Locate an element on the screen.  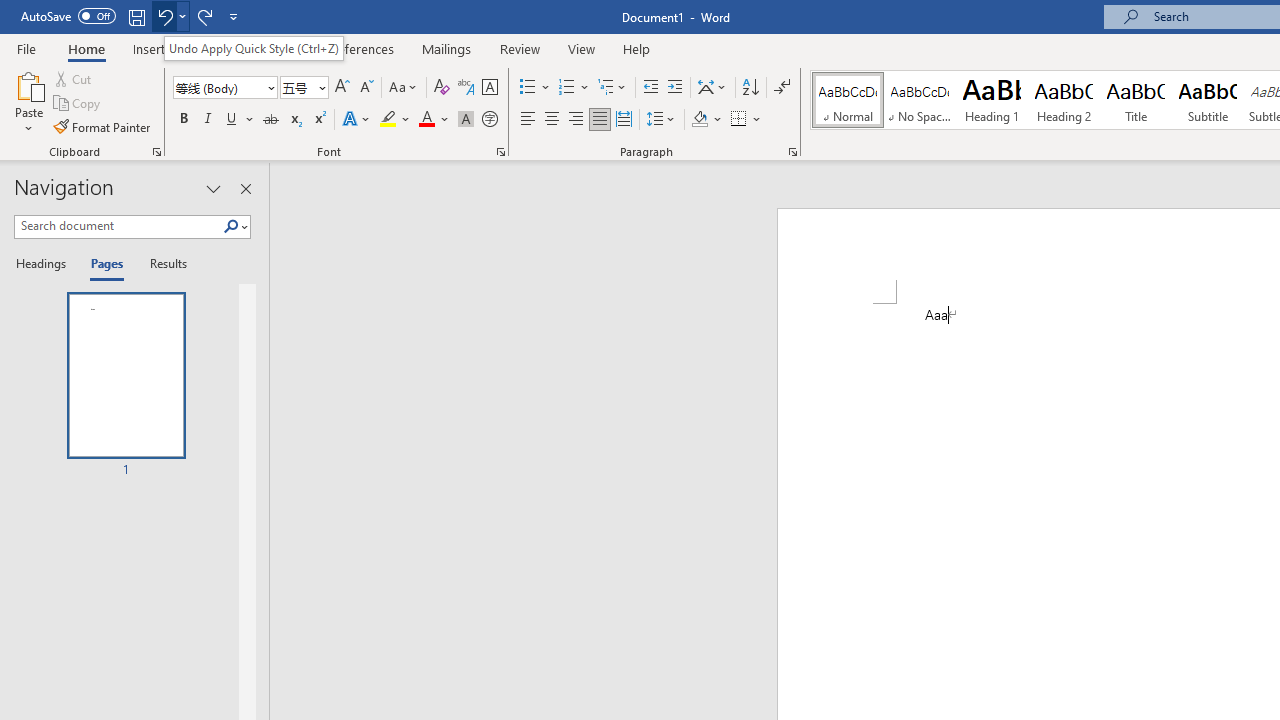
Clear Formatting is located at coordinates (442, 88).